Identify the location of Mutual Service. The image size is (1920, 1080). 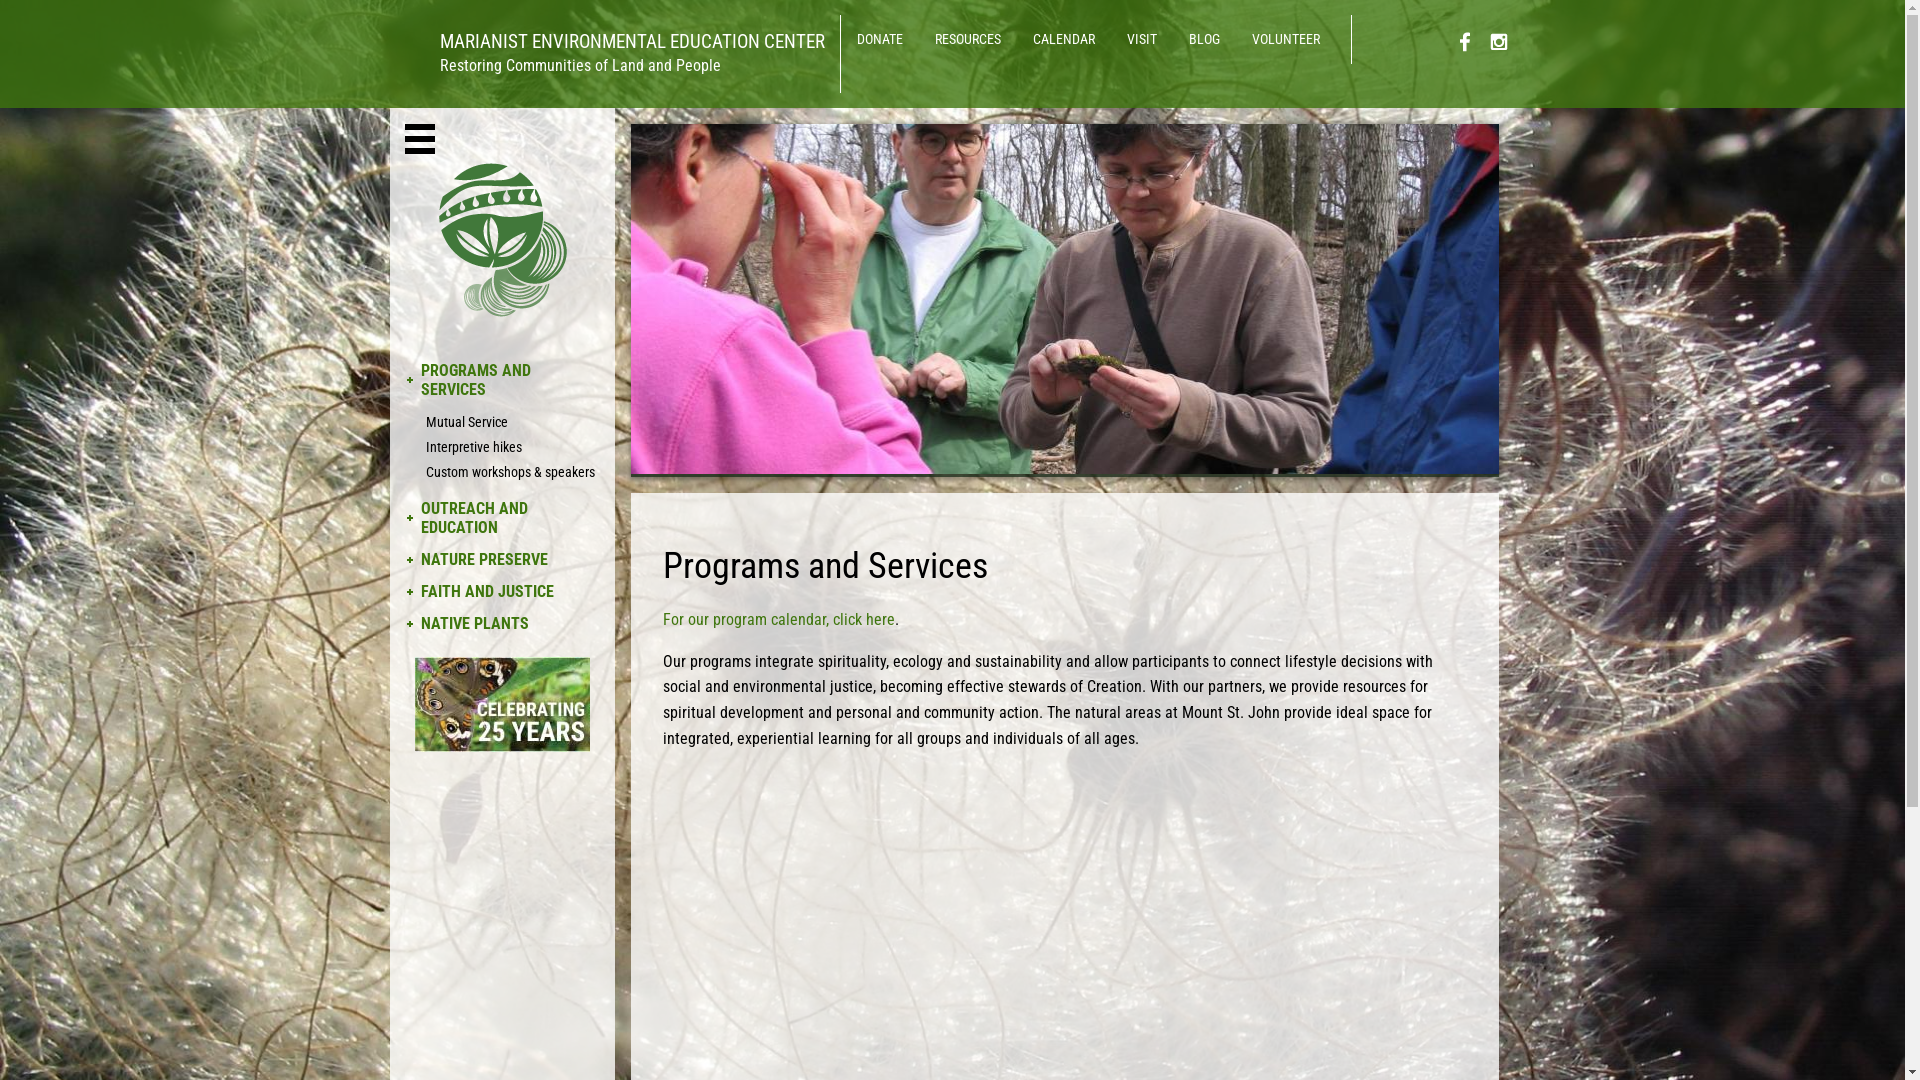
(502, 422).